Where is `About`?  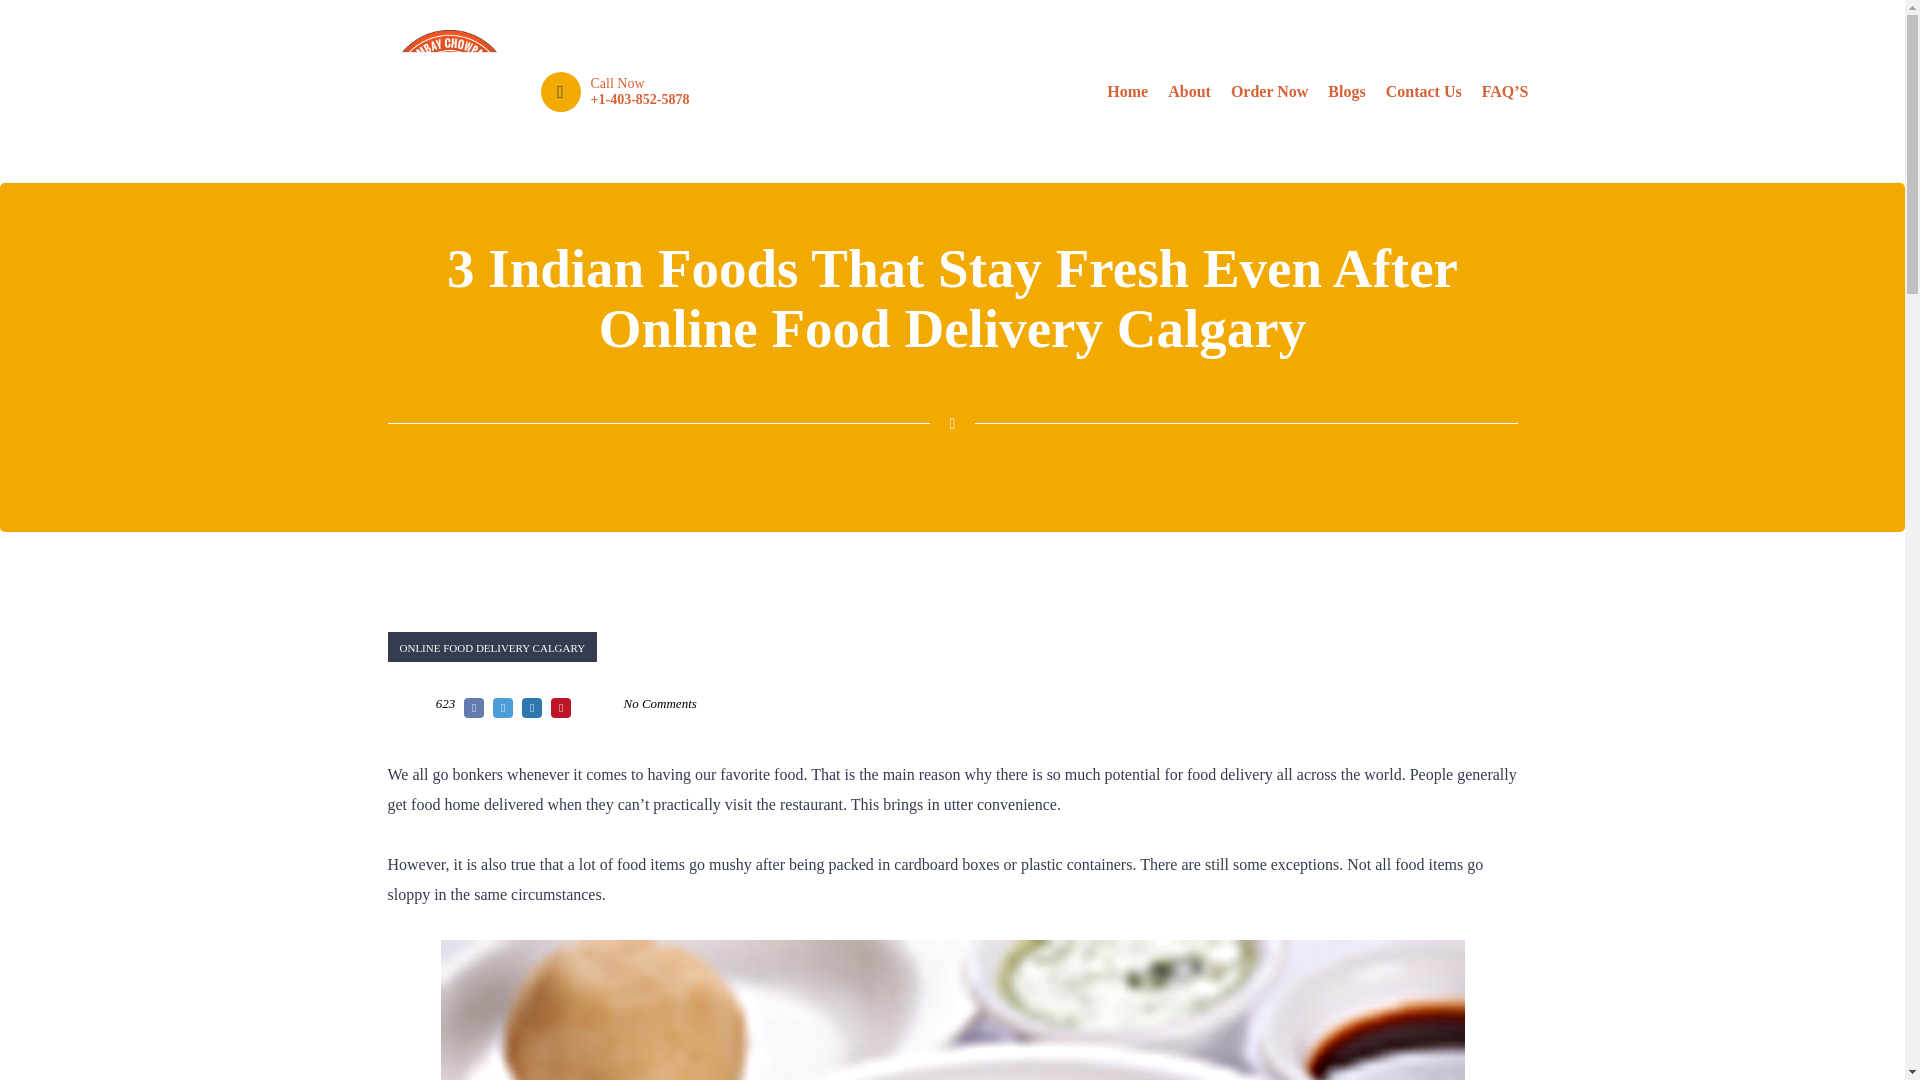 About is located at coordinates (1189, 91).